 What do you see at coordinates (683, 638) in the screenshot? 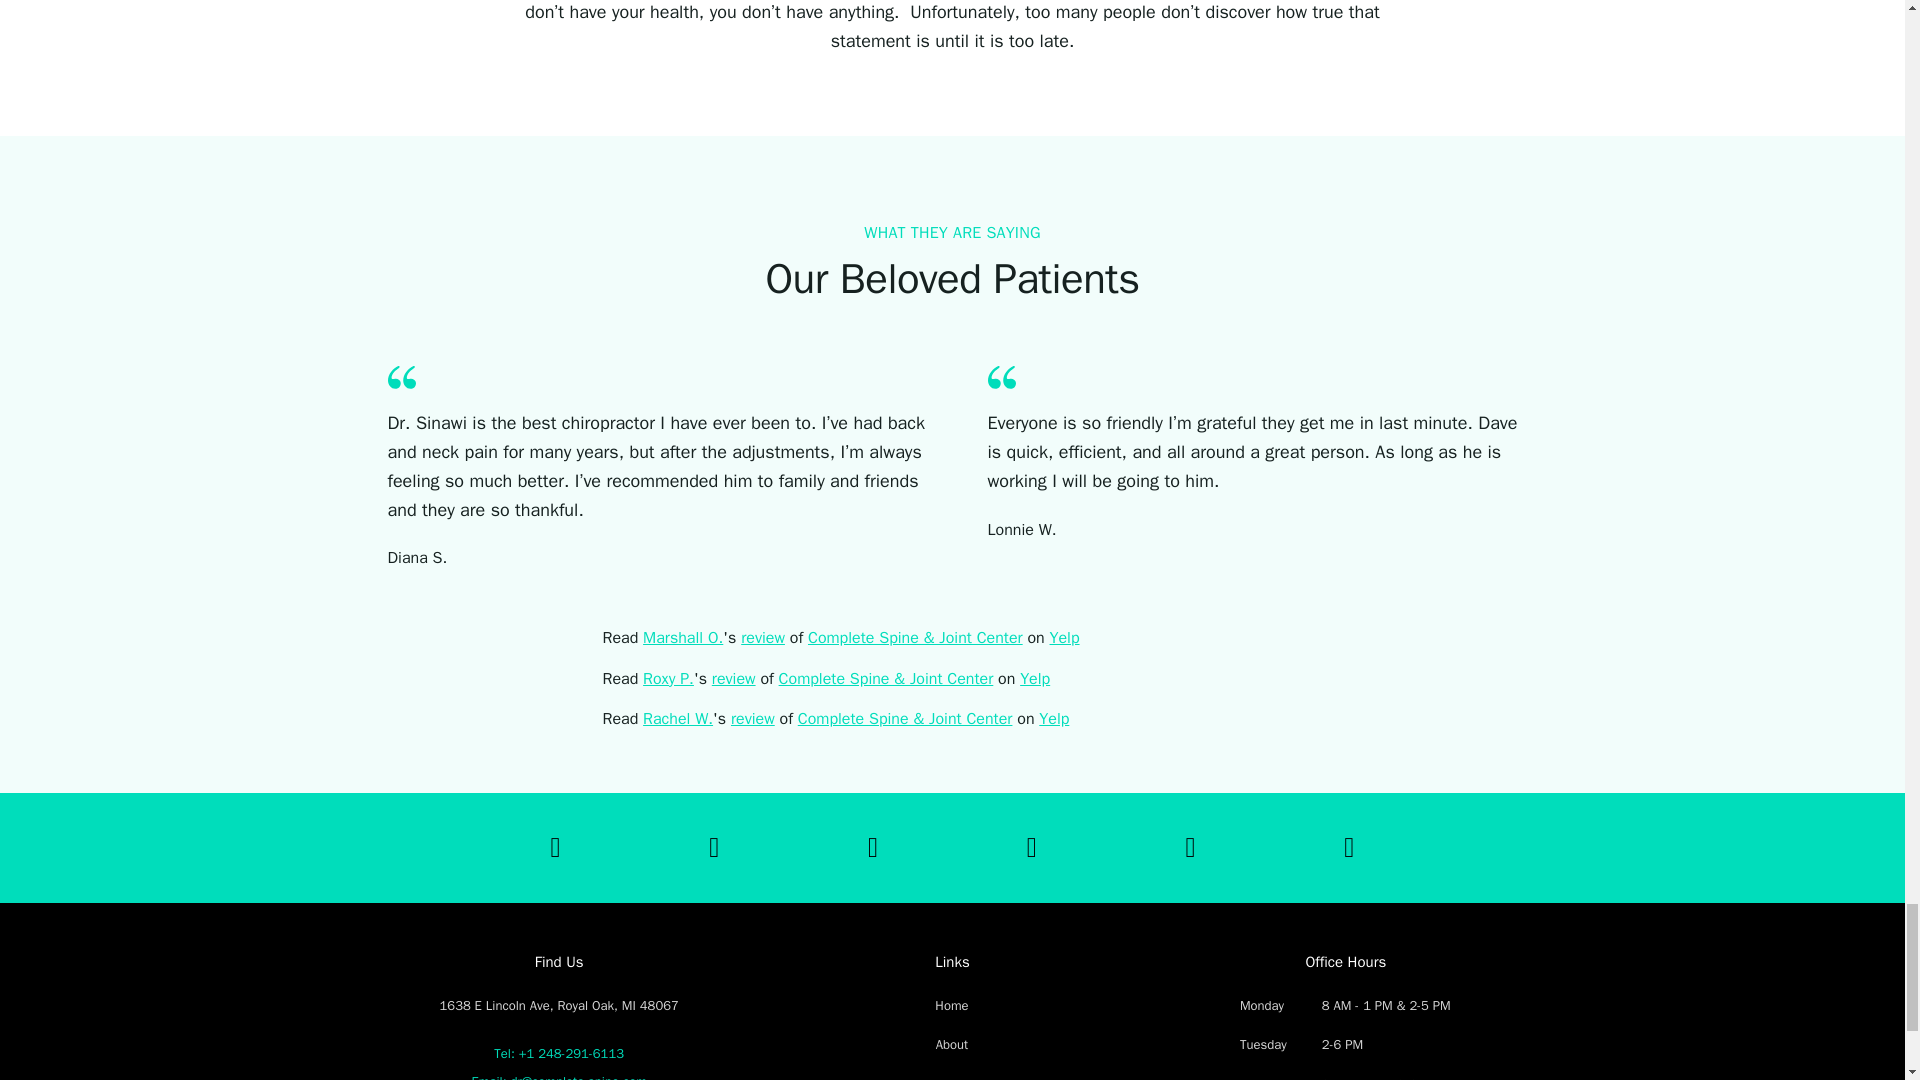
I see `Marshall O.` at bounding box center [683, 638].